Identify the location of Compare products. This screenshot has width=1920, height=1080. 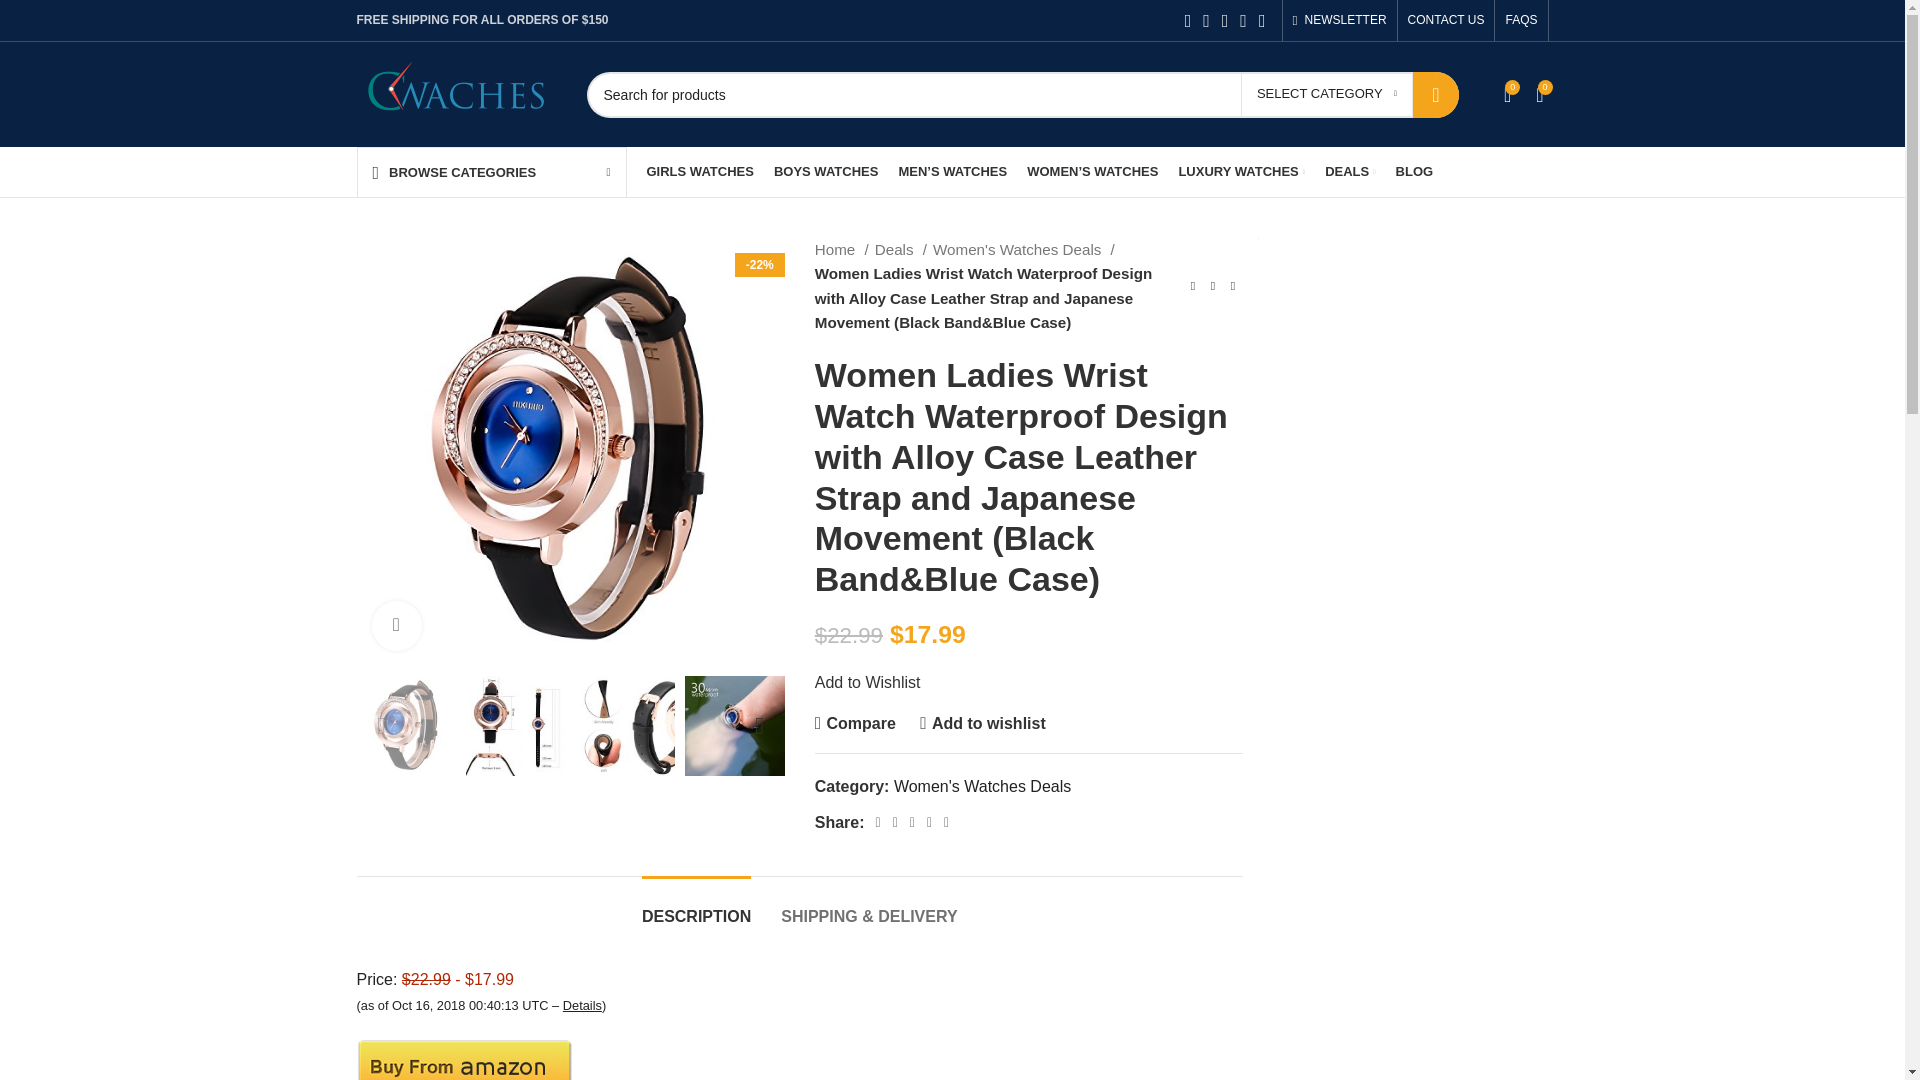
(1540, 94).